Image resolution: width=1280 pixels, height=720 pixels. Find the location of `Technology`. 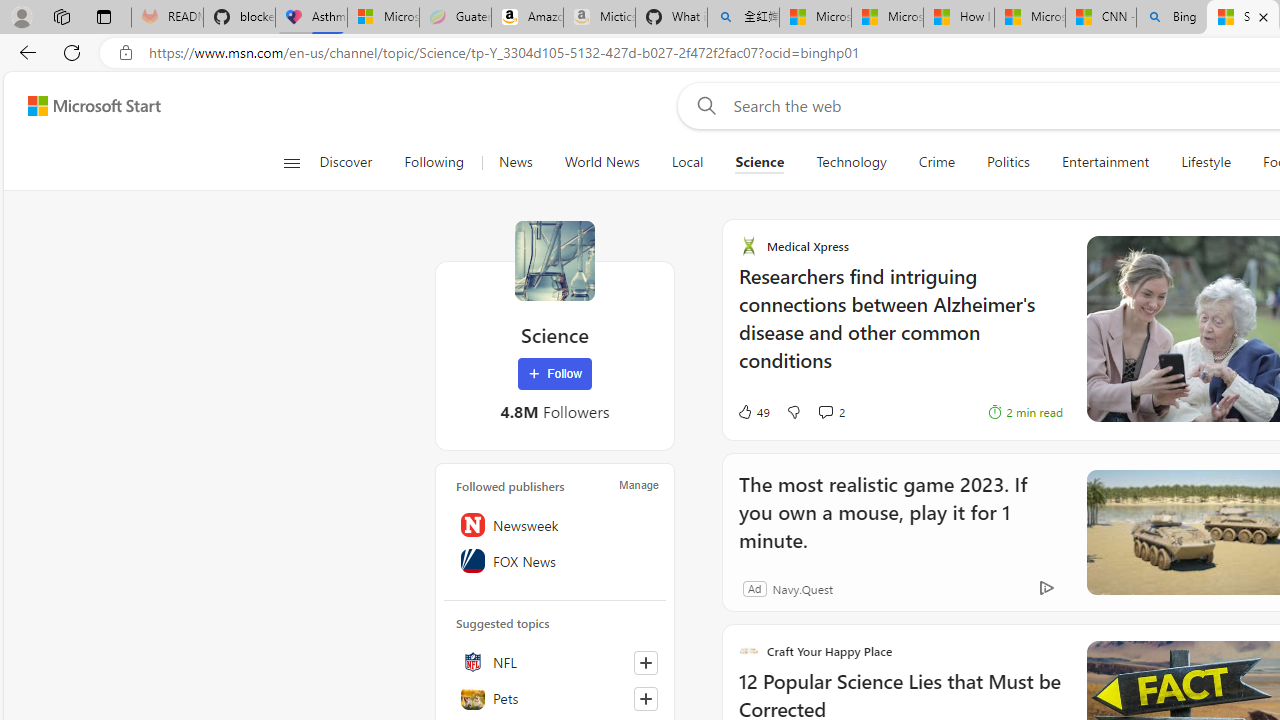

Technology is located at coordinates (852, 162).